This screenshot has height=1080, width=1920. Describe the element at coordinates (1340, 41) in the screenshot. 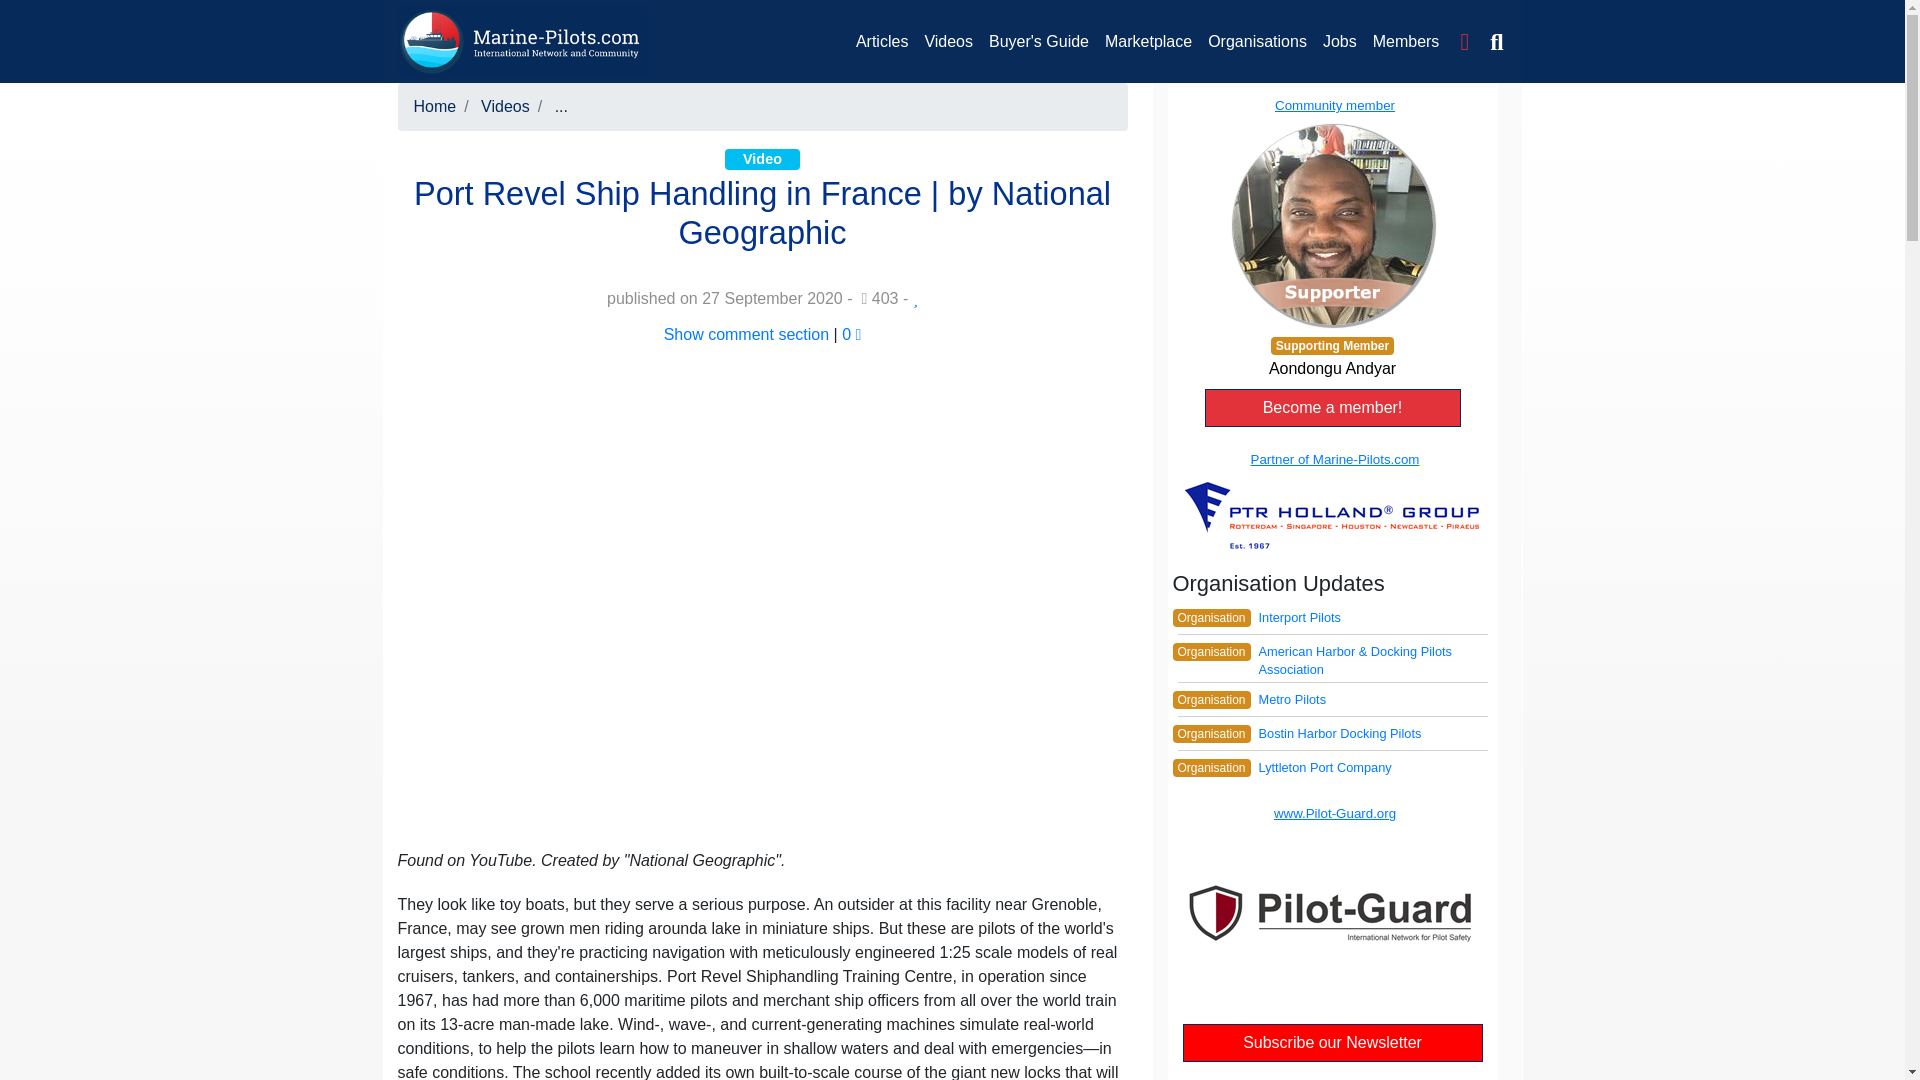

I see `Jobs` at that location.